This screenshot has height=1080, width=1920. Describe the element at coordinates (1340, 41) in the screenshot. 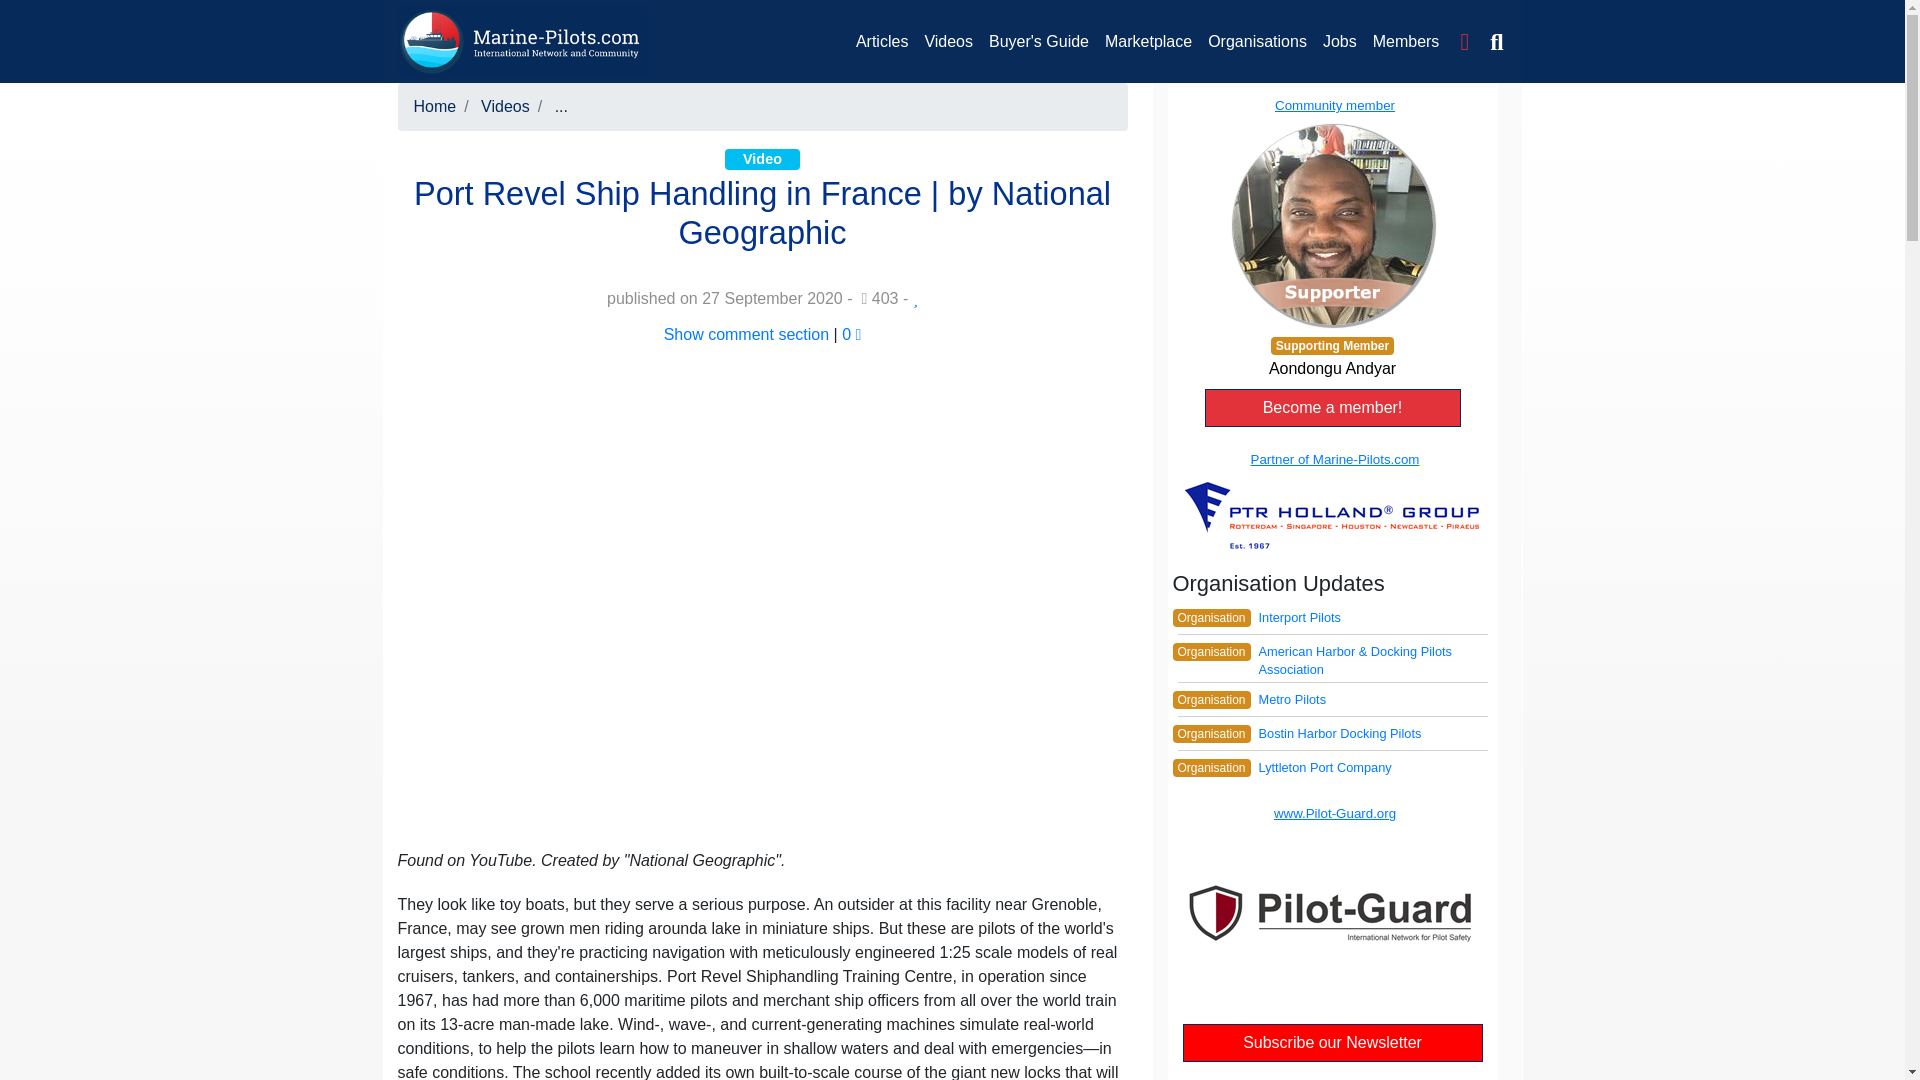

I see `Jobs` at that location.